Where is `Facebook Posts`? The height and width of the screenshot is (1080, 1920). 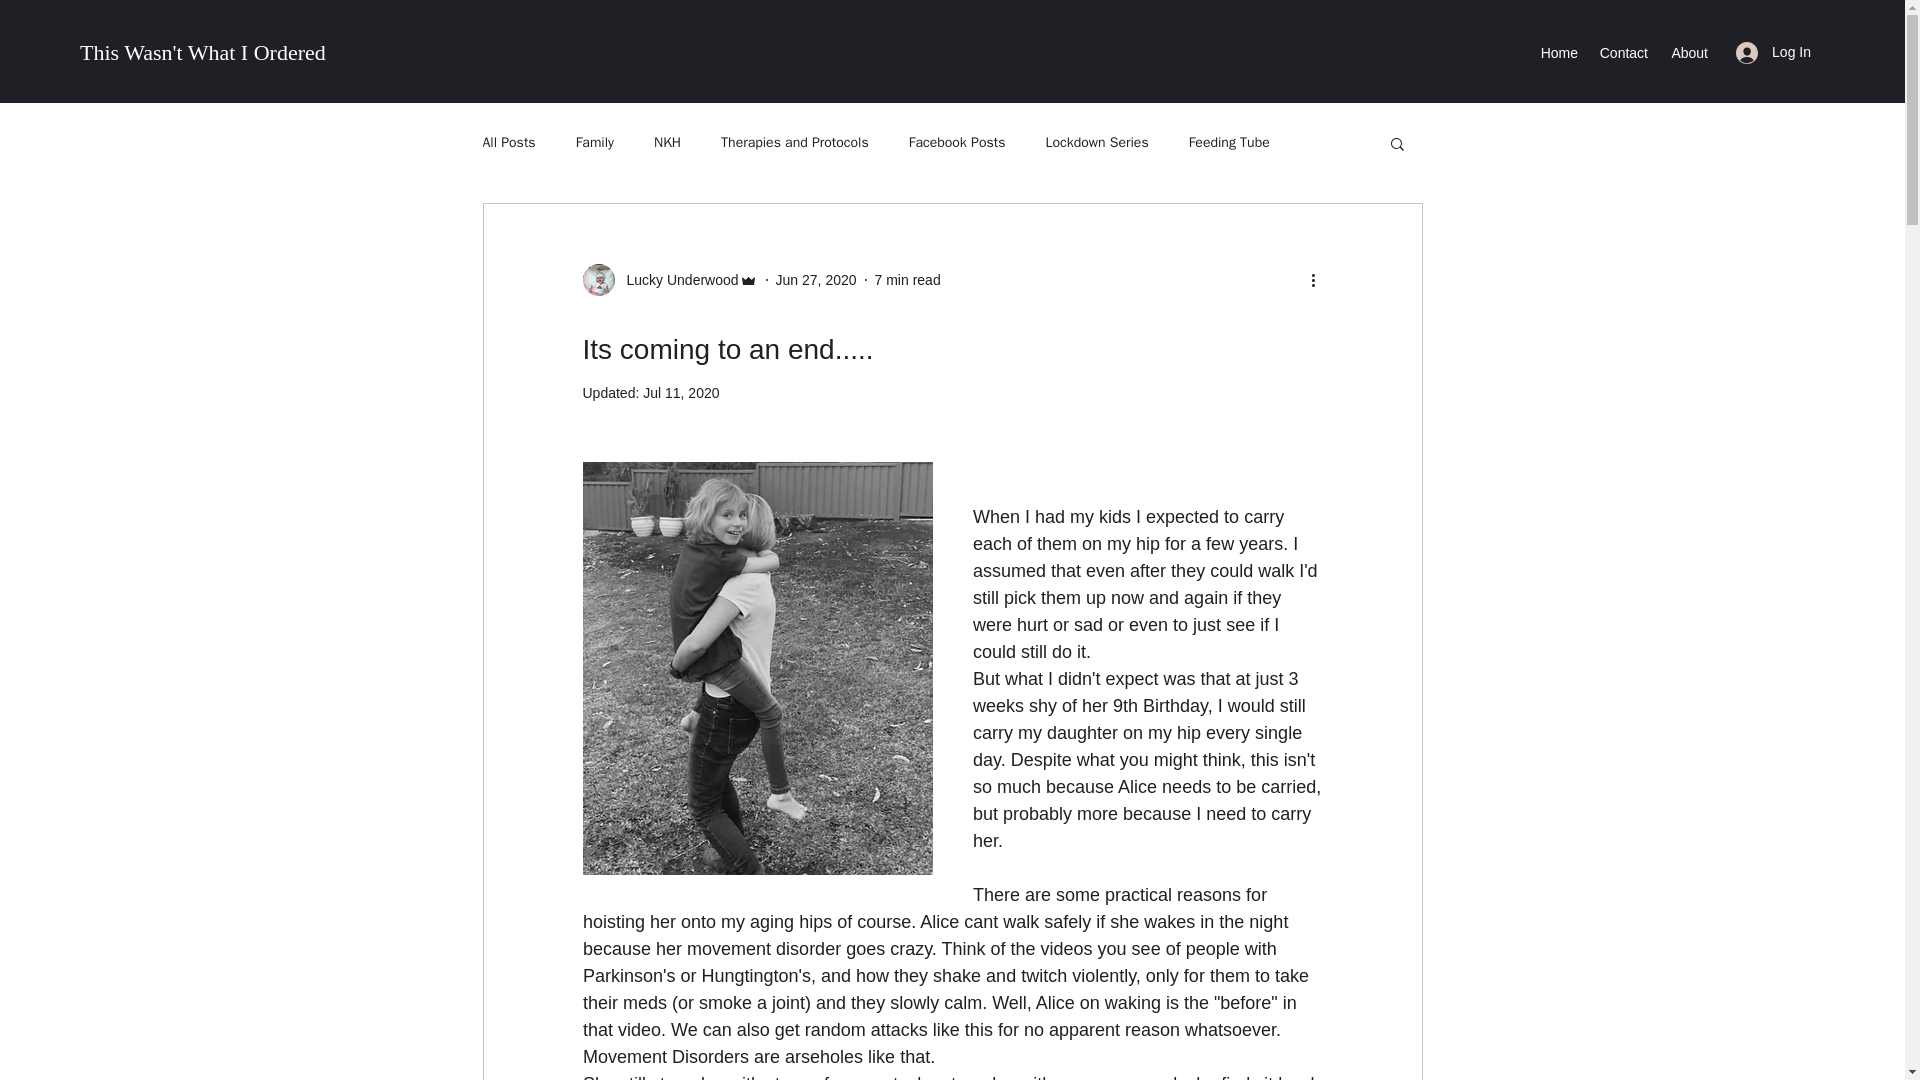 Facebook Posts is located at coordinates (957, 142).